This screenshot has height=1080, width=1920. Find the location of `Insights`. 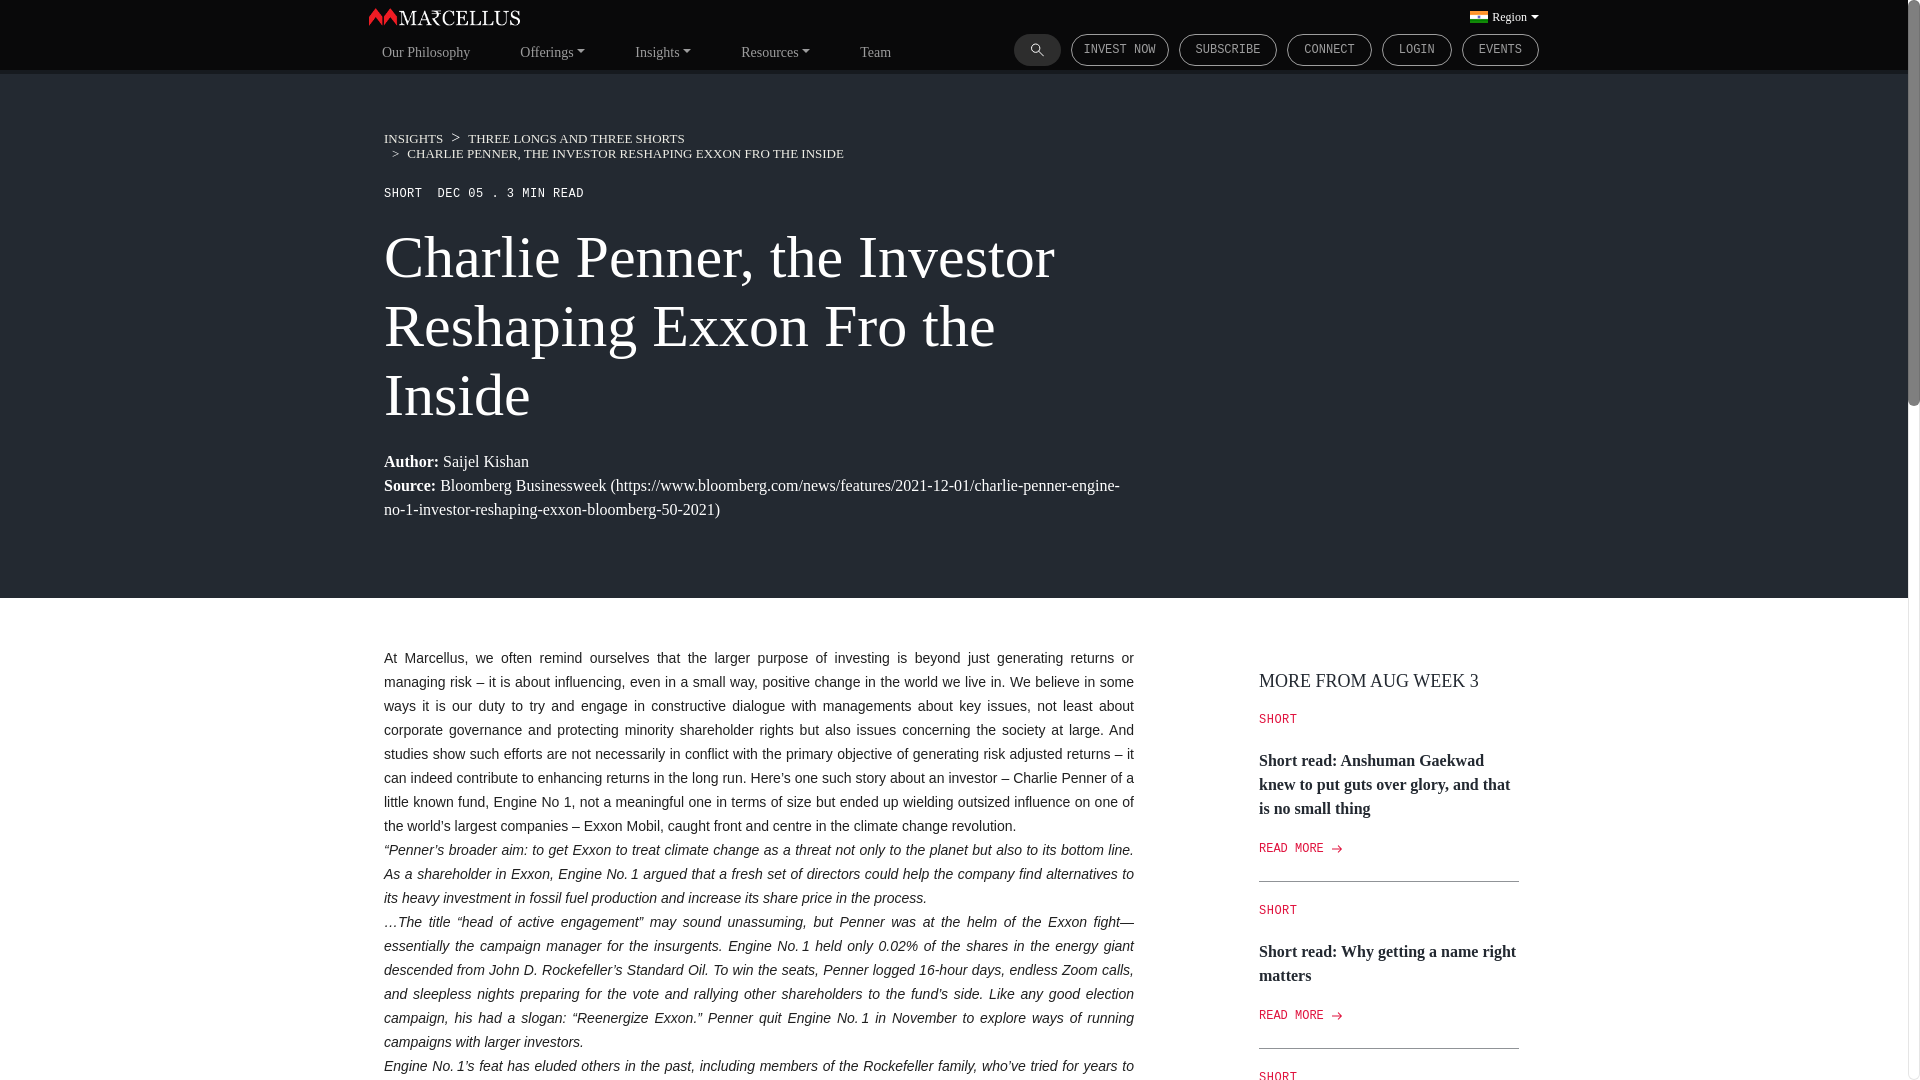

Insights is located at coordinates (663, 51).